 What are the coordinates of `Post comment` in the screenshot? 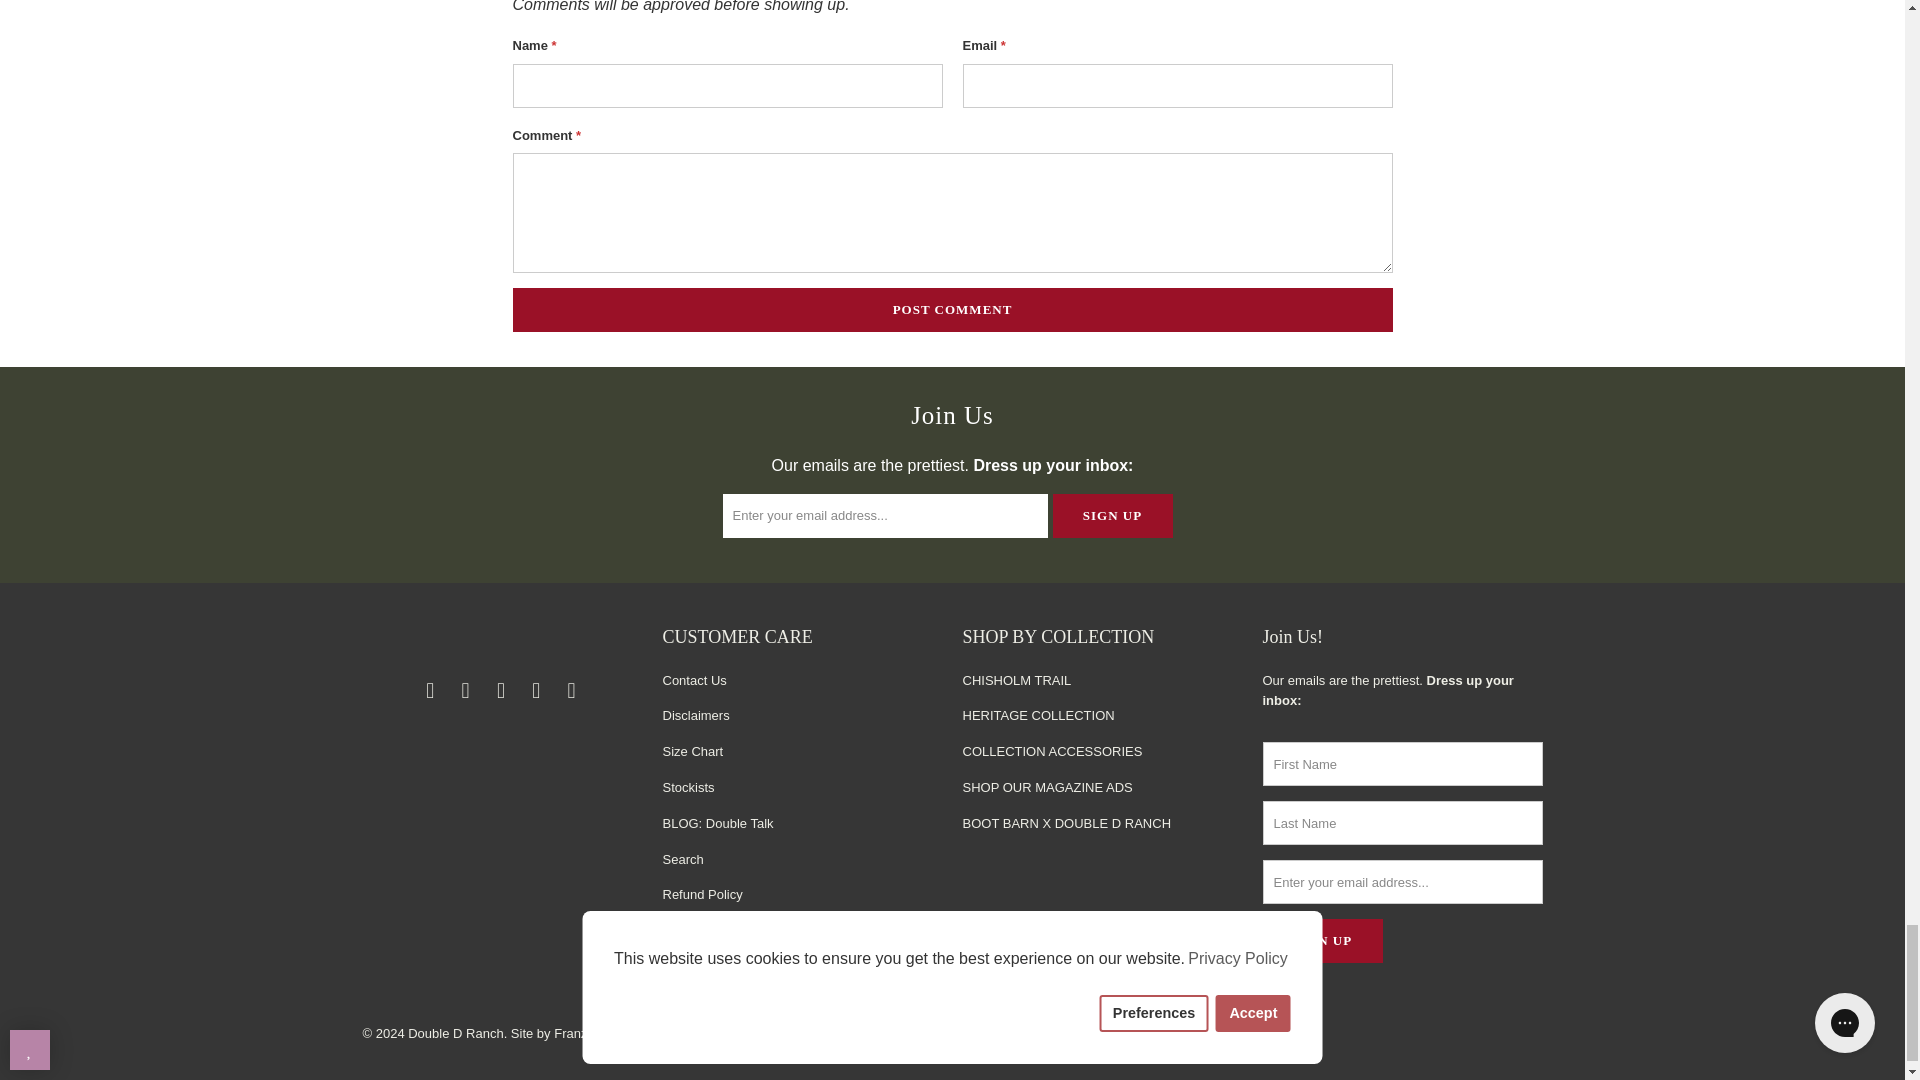 It's located at (952, 310).